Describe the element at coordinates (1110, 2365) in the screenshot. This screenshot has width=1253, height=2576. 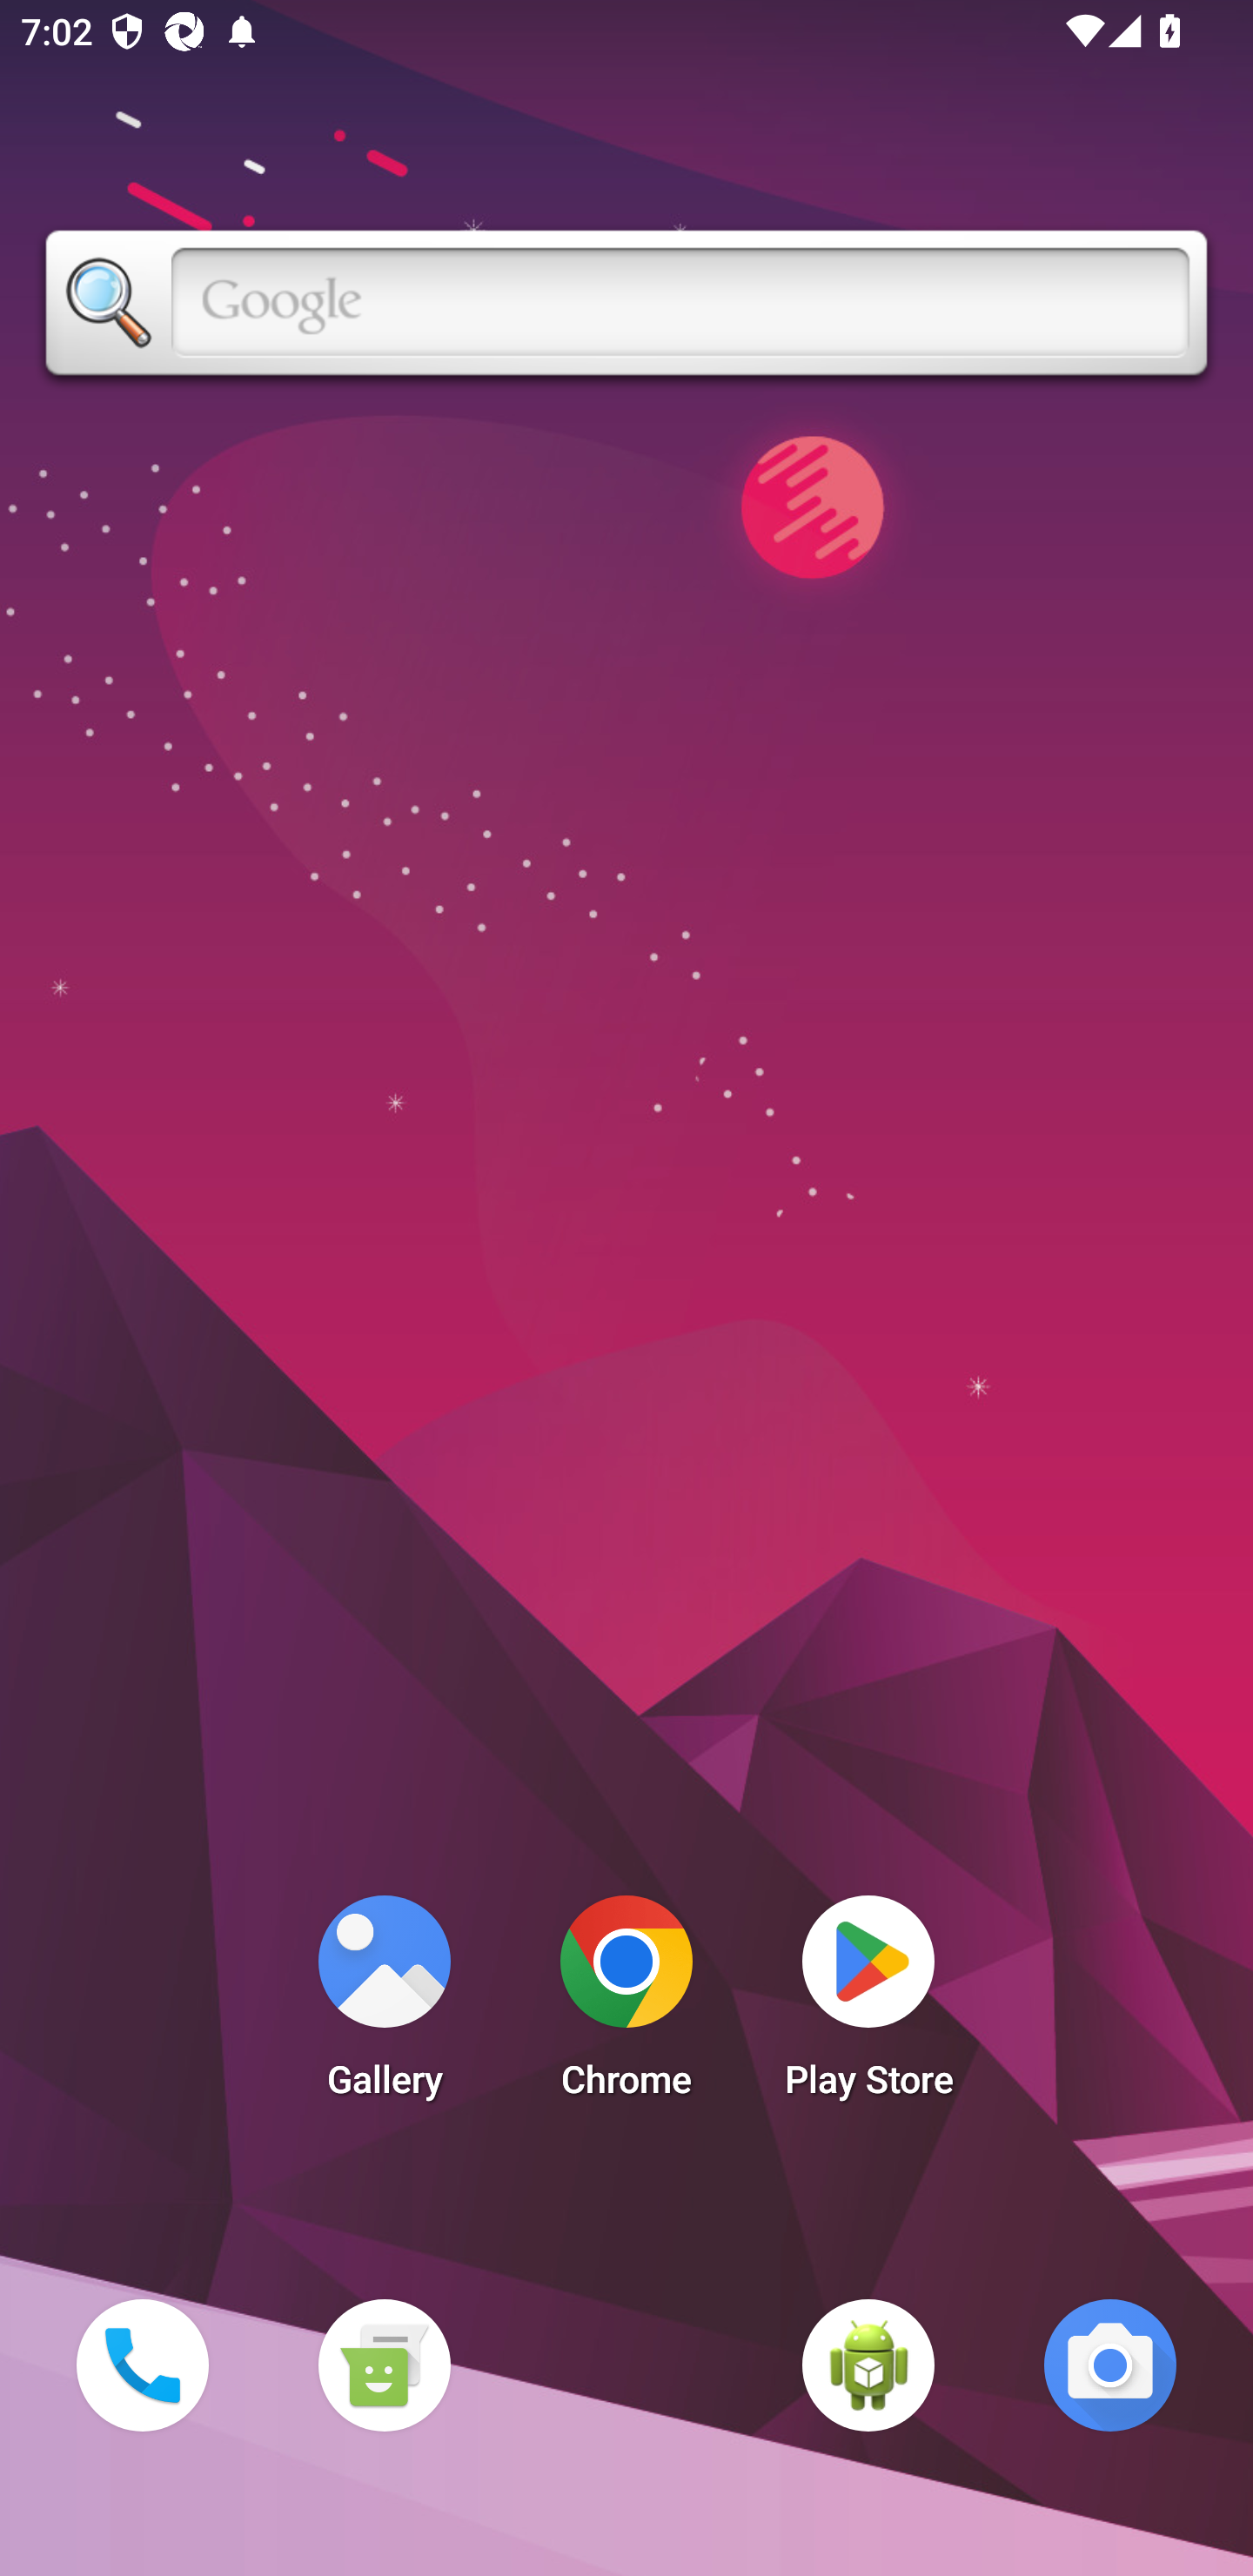
I see `Camera` at that location.